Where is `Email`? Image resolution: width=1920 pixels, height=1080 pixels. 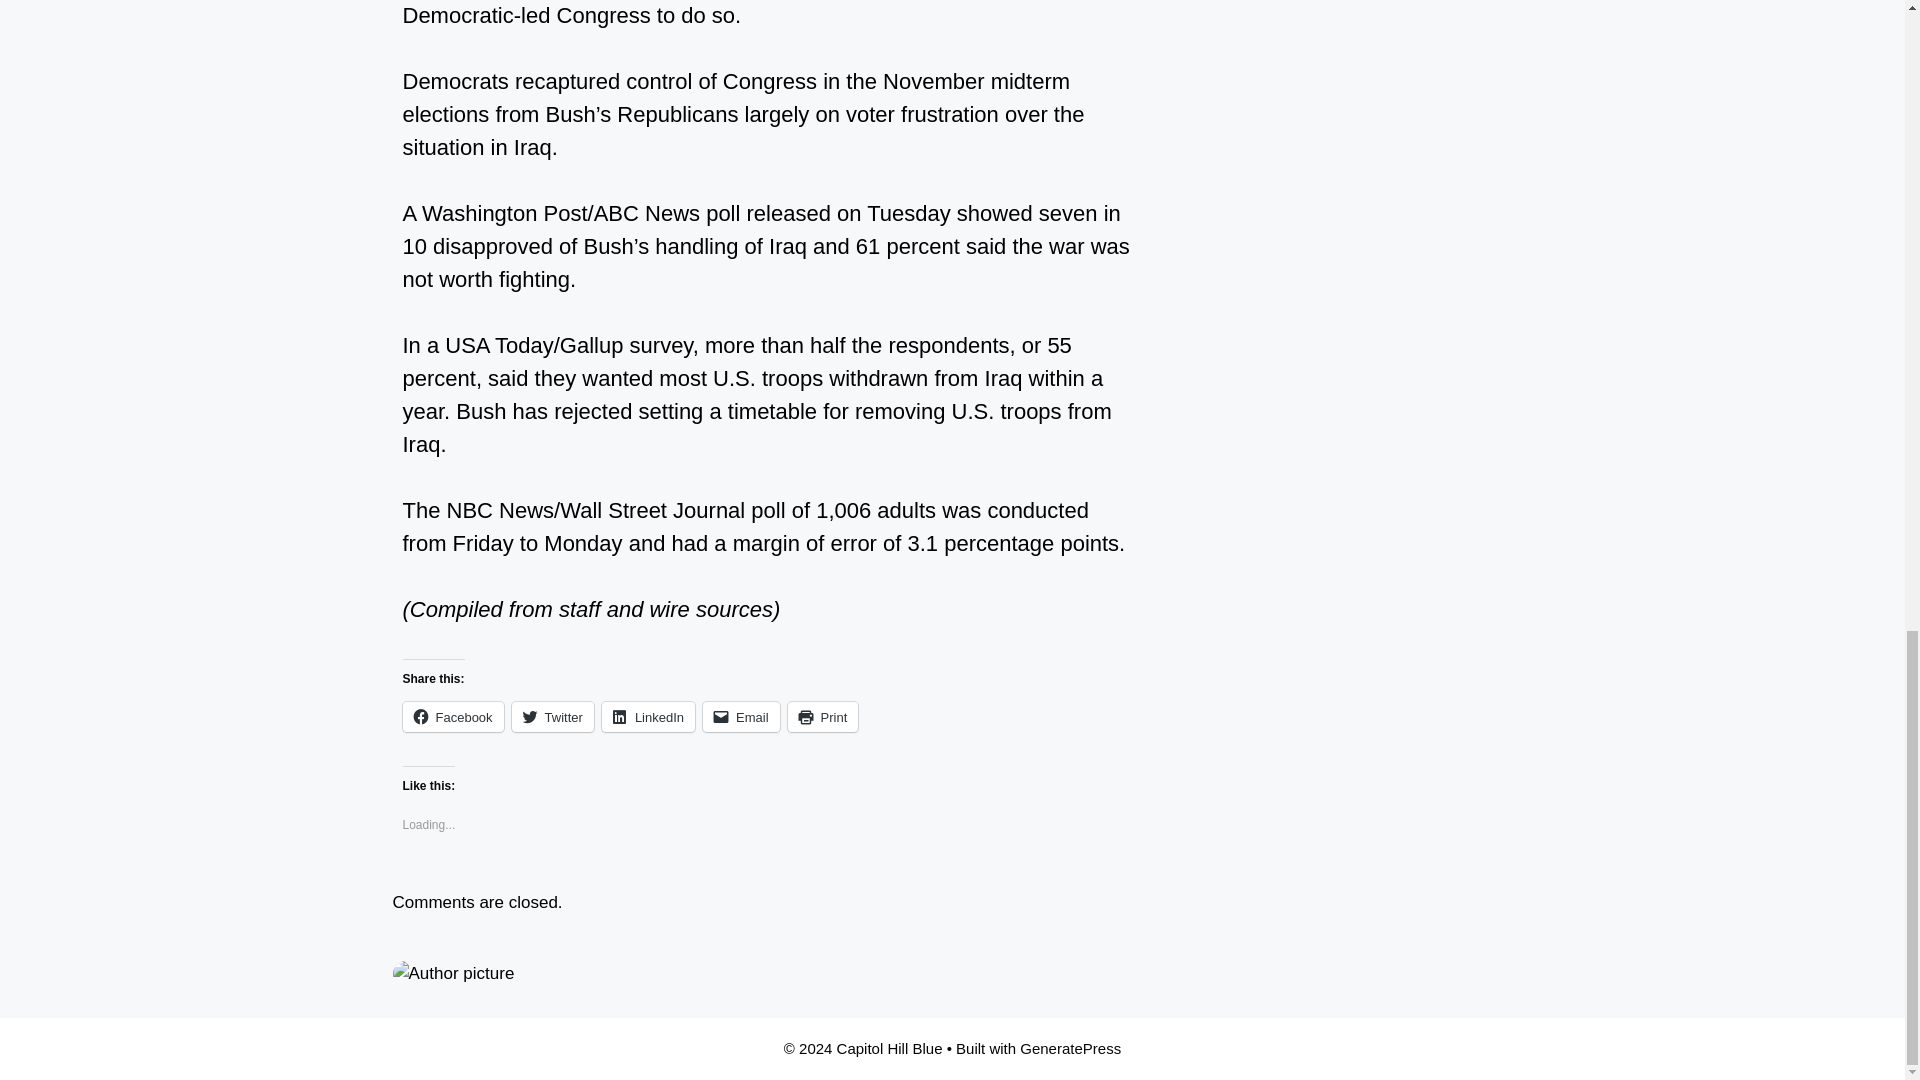 Email is located at coordinates (740, 717).